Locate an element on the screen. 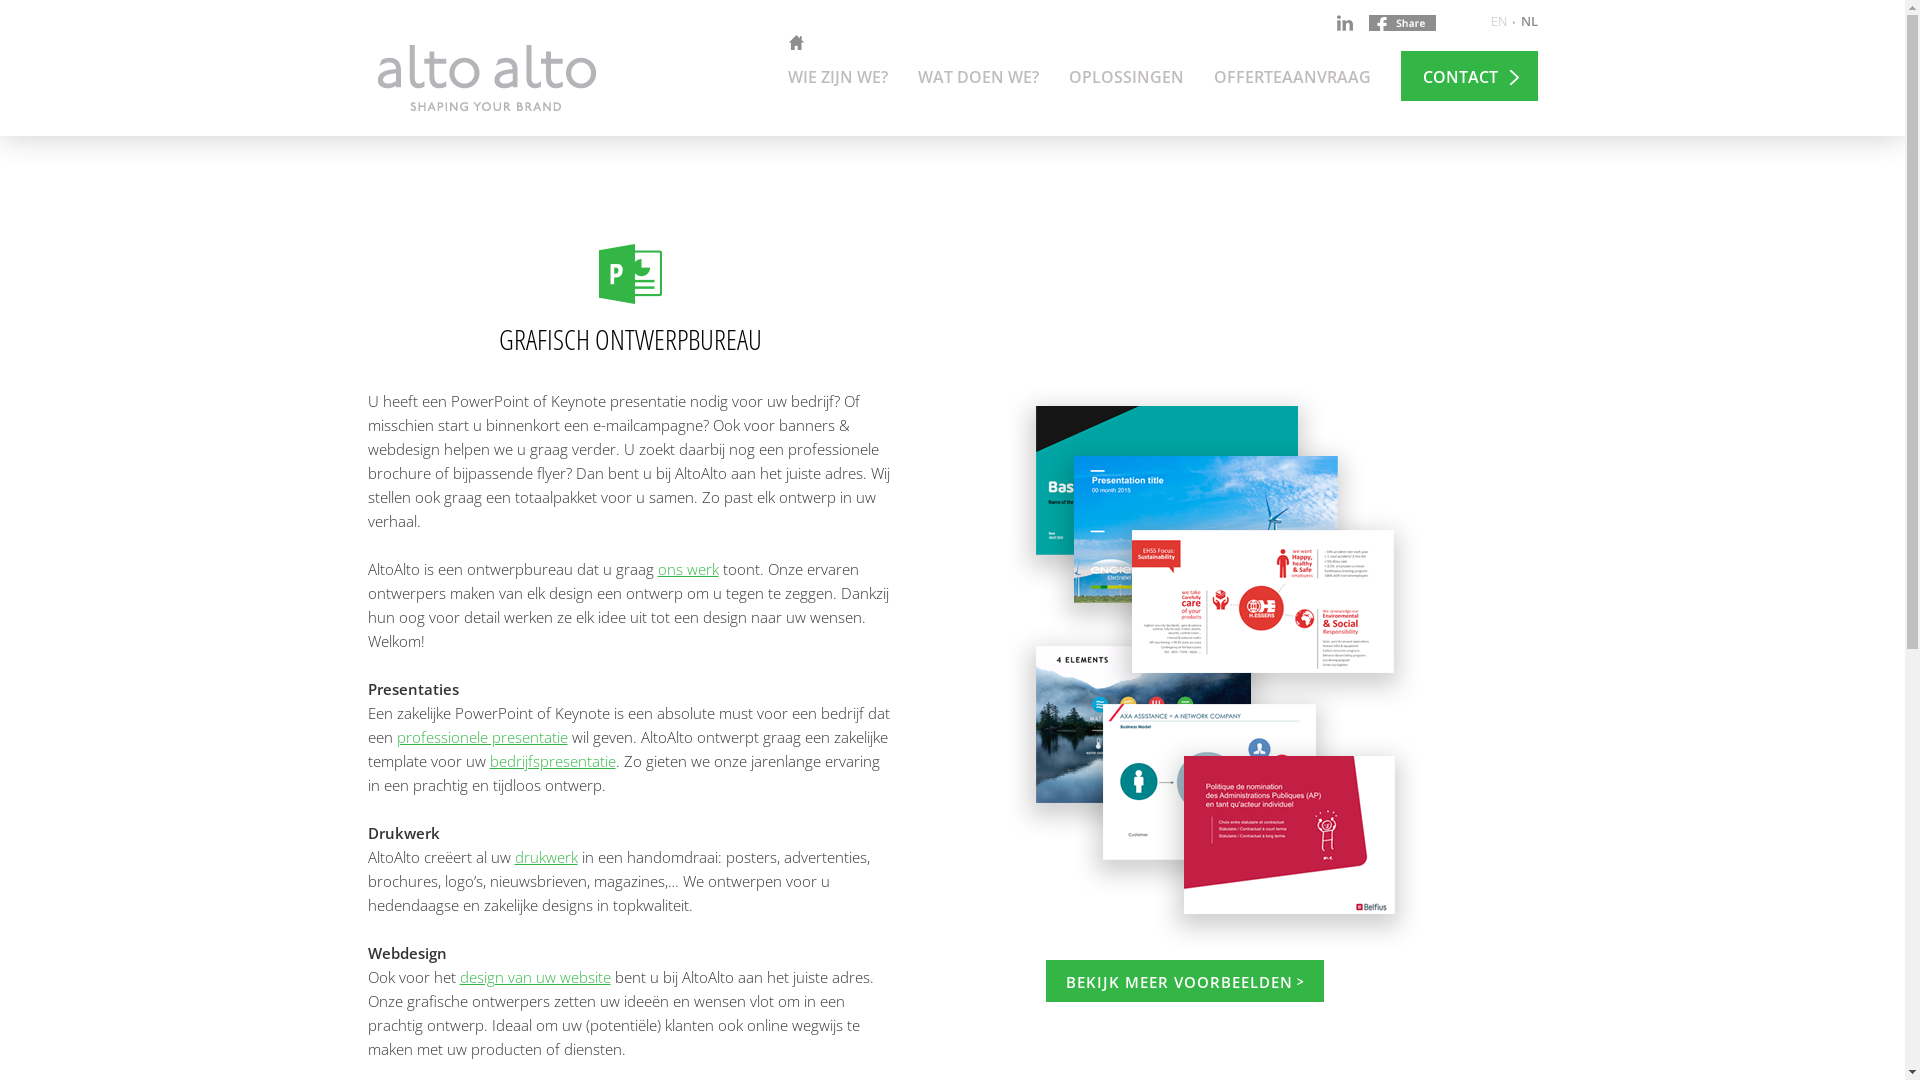  Share AltoAlto On Facebook is located at coordinates (1402, 23).